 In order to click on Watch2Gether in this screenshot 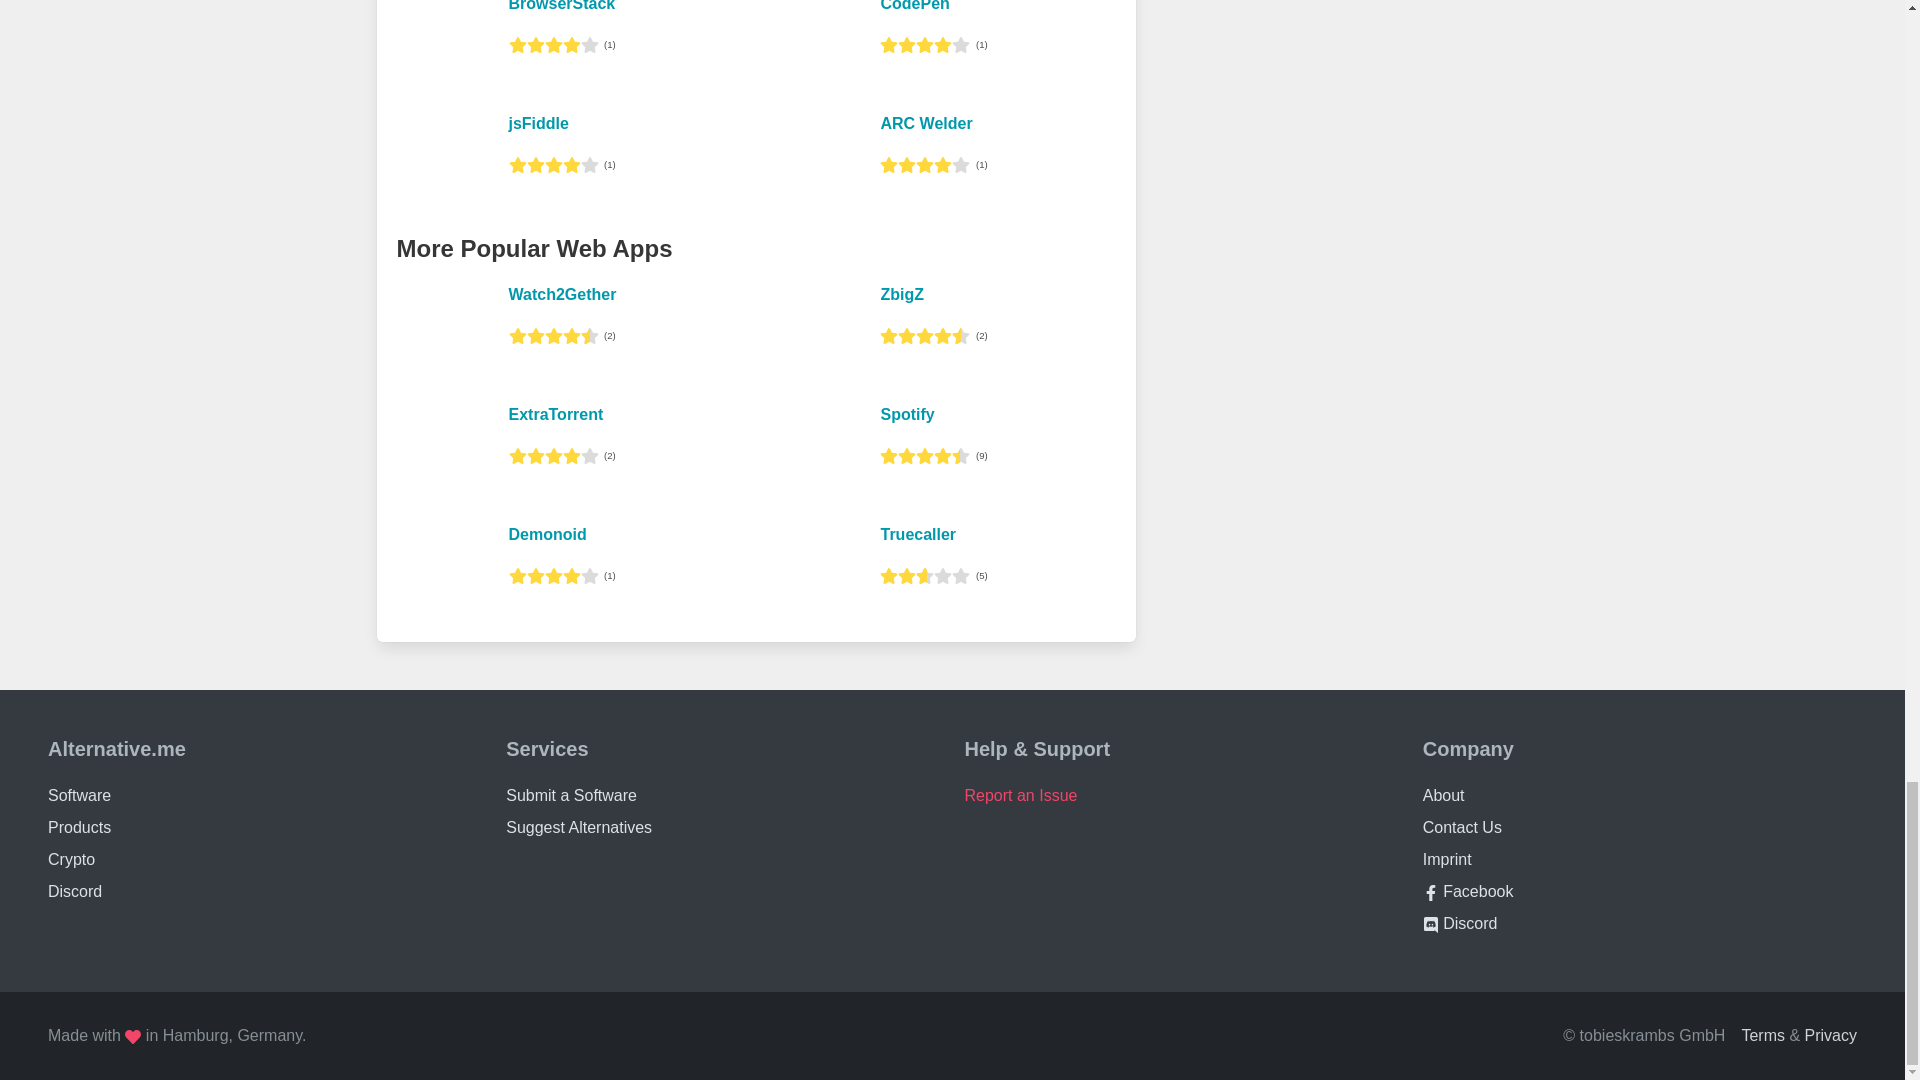, I will do `click(562, 294)`.